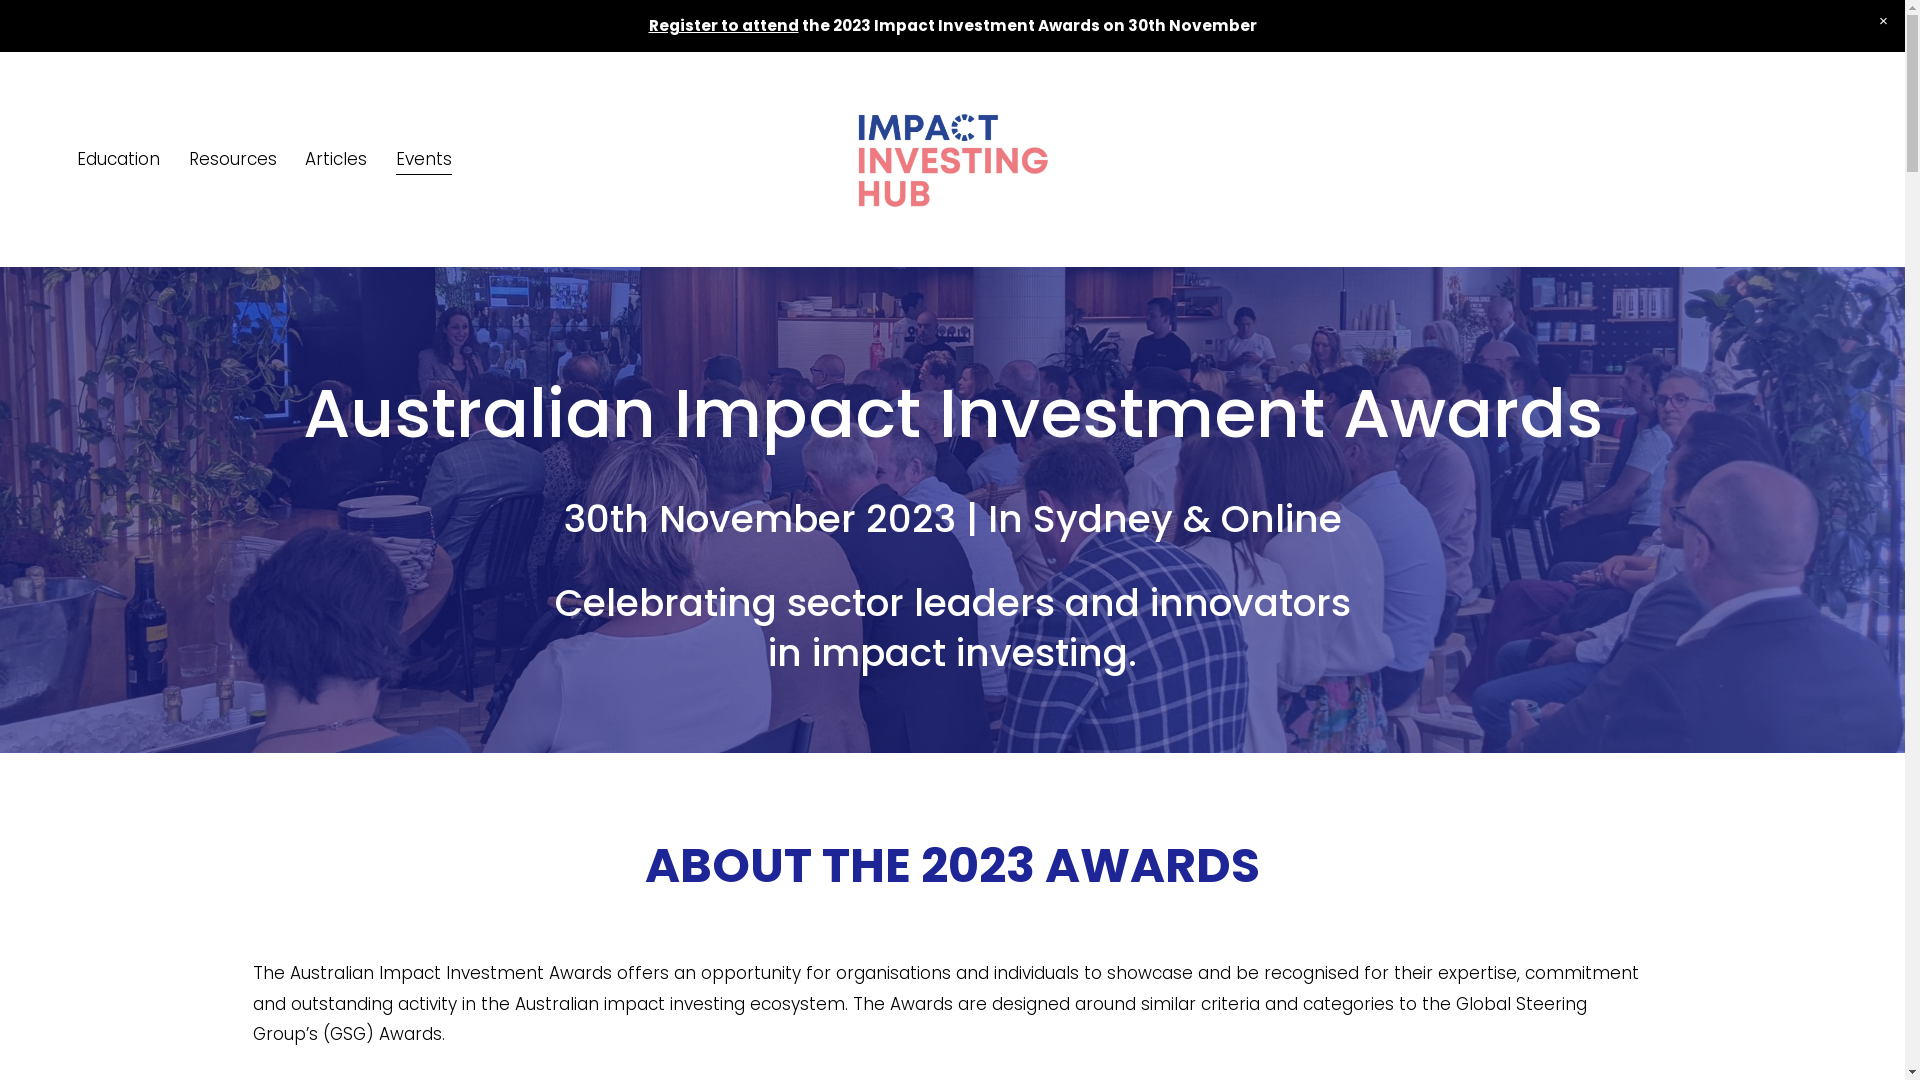 The image size is (1920, 1080). Describe the element at coordinates (118, 160) in the screenshot. I see `Education` at that location.